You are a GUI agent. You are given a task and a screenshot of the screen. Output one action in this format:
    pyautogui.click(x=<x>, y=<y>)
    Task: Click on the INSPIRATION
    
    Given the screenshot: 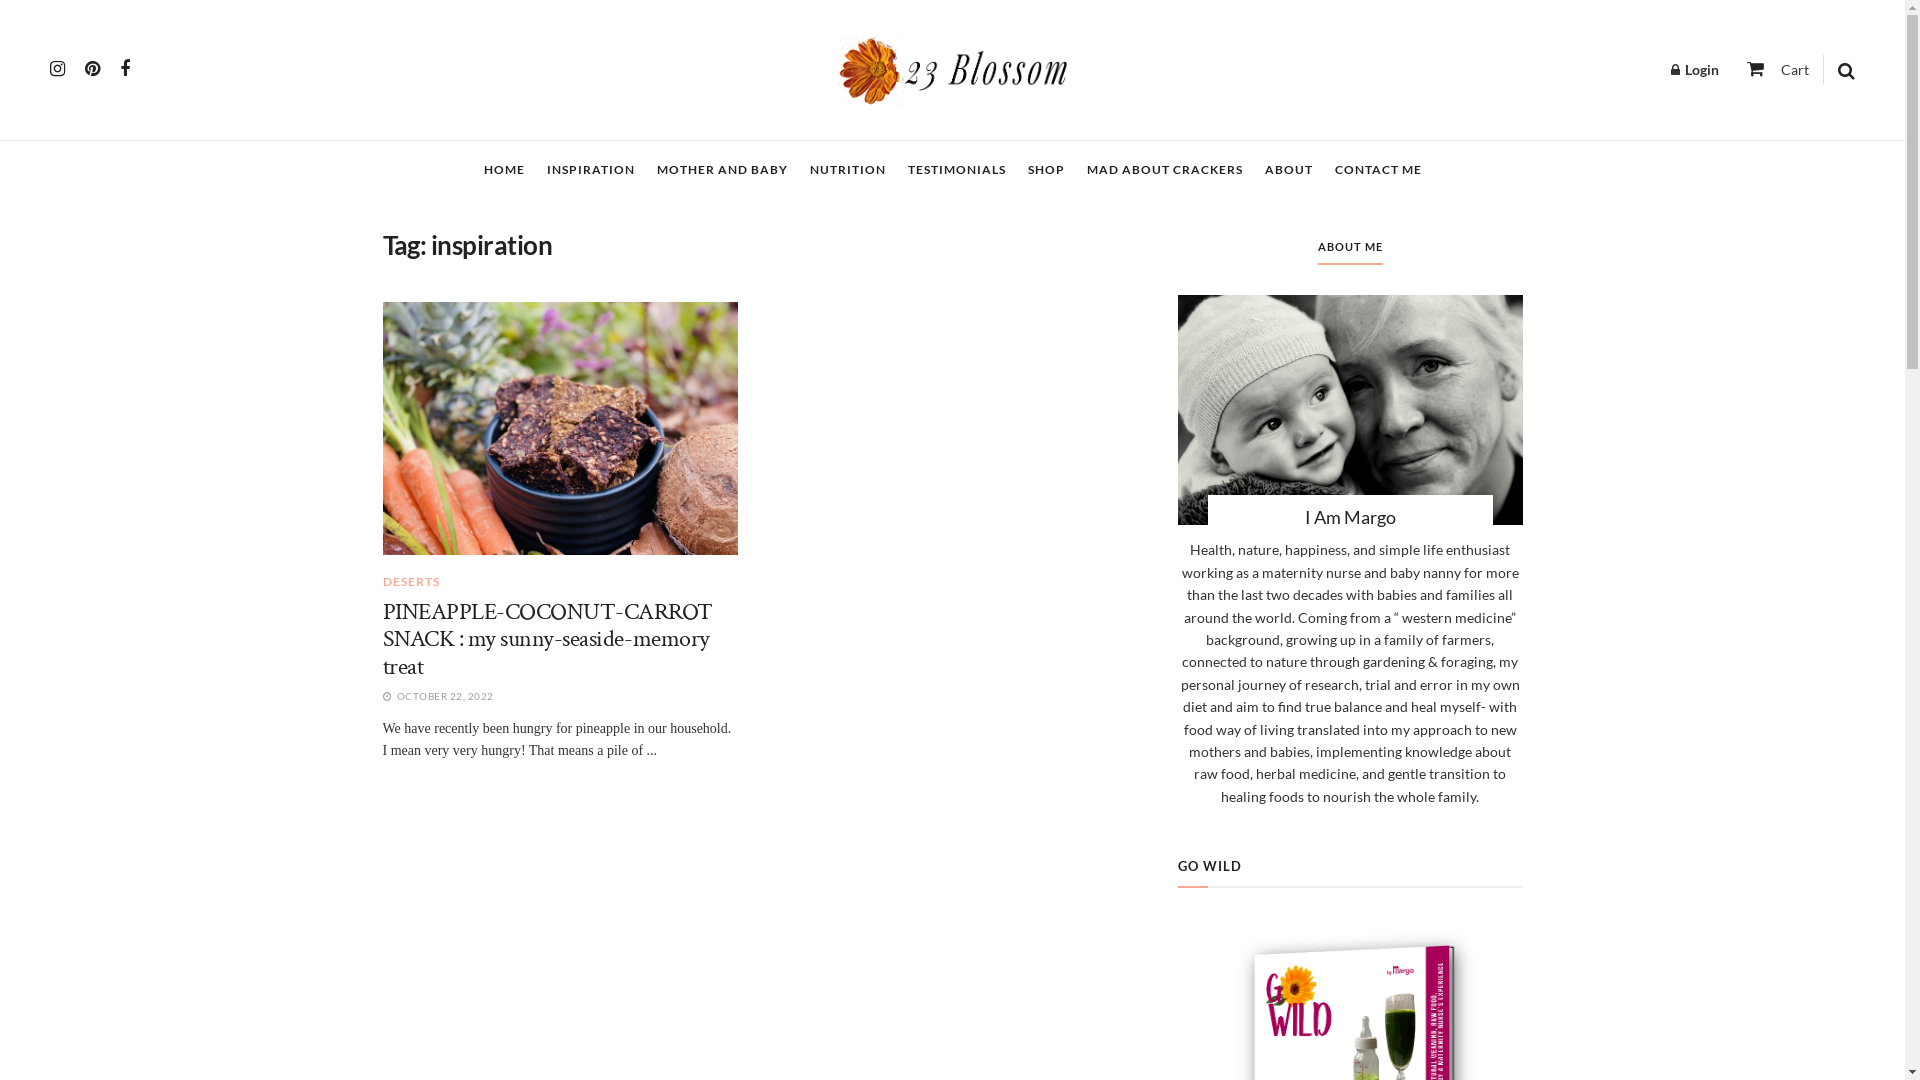 What is the action you would take?
    pyautogui.click(x=590, y=170)
    